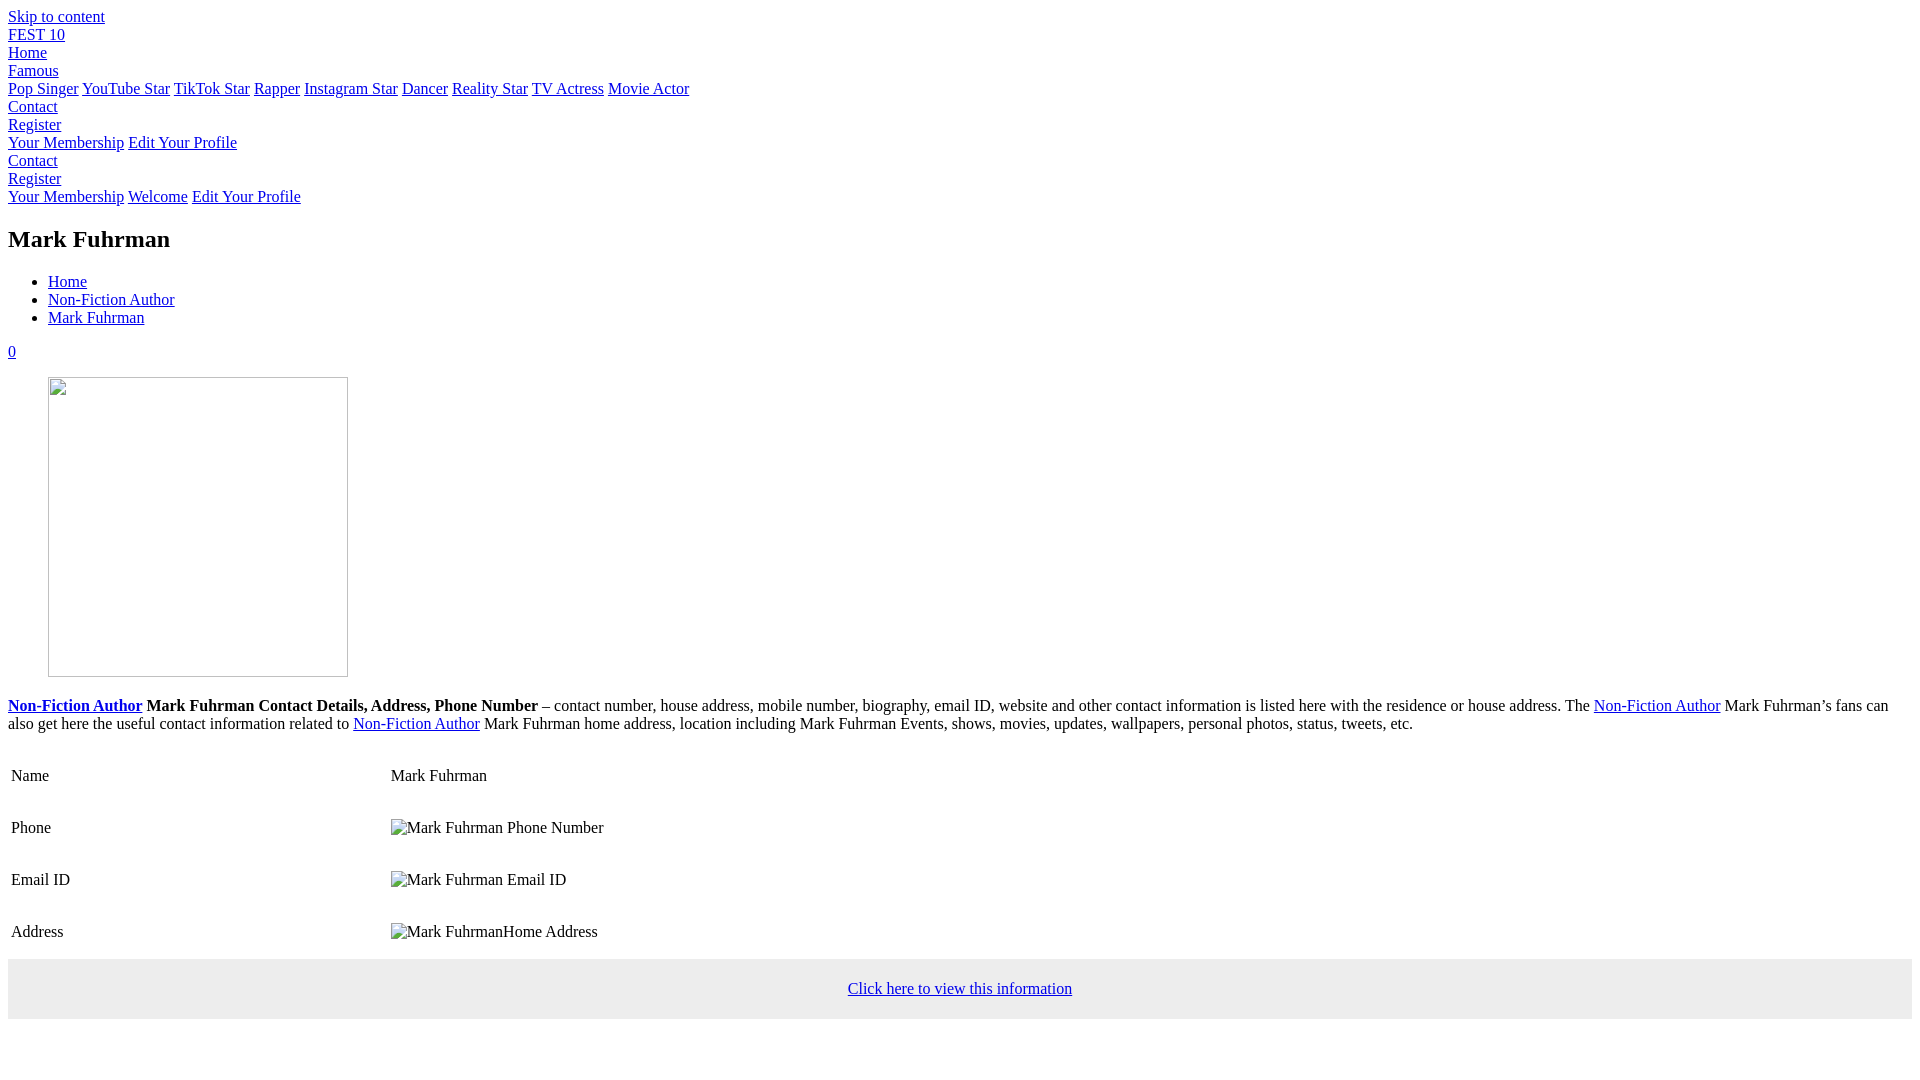  I want to click on Non-Fiction Author, so click(416, 723).